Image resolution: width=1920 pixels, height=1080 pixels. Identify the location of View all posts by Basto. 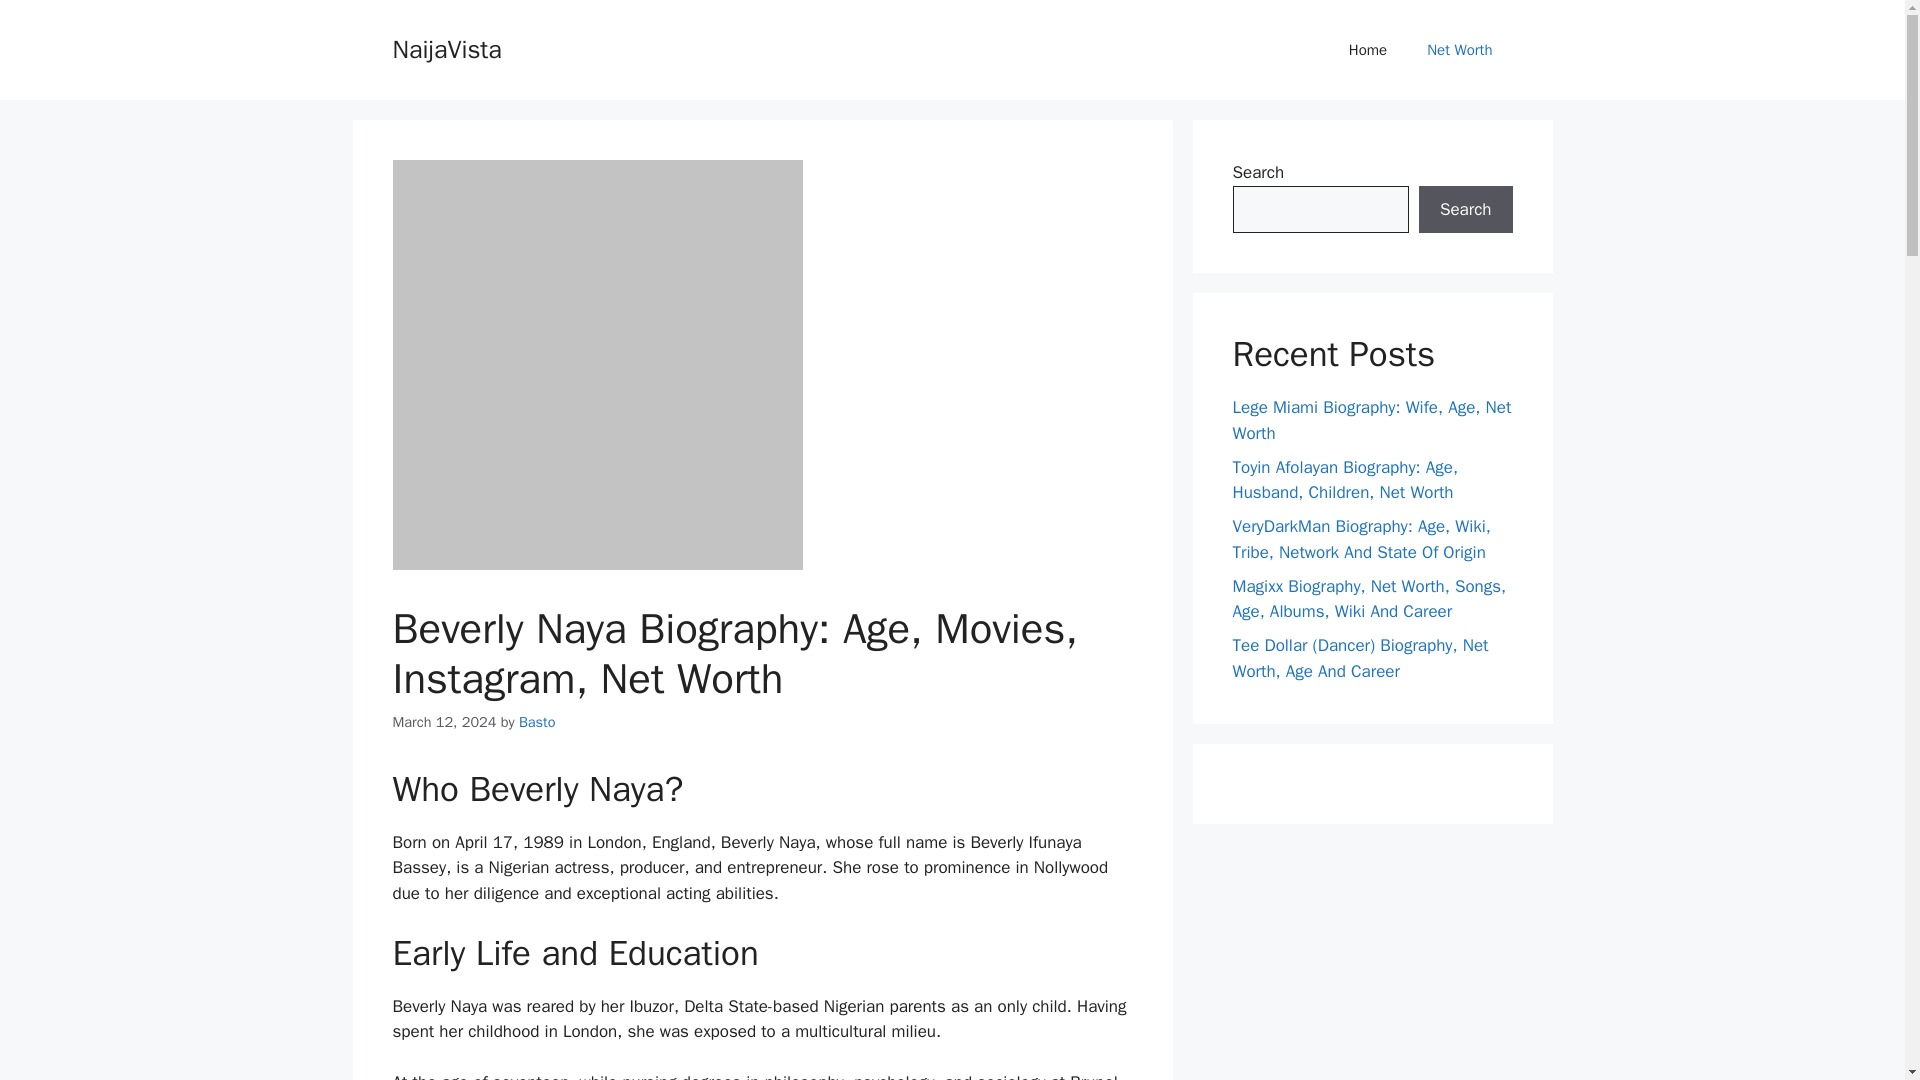
(537, 722).